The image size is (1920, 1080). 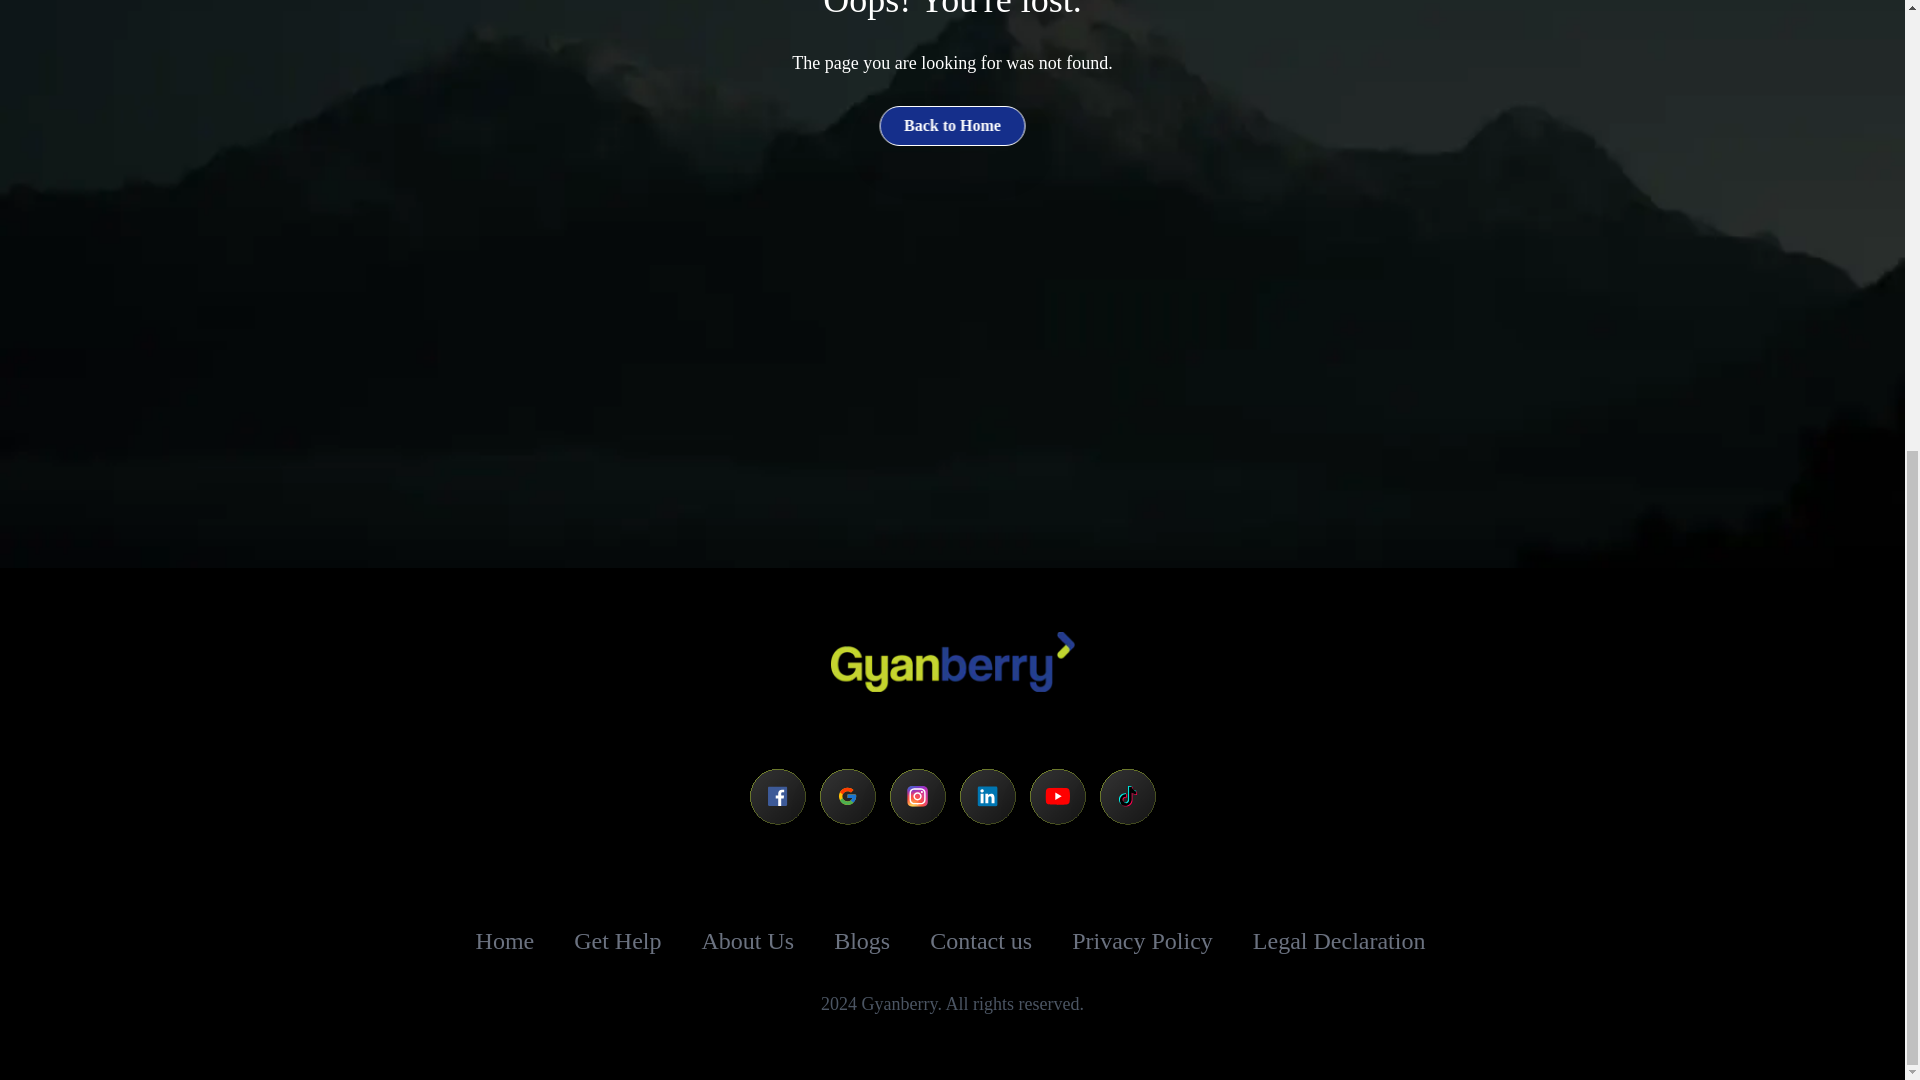 What do you see at coordinates (862, 940) in the screenshot?
I see `Blogs` at bounding box center [862, 940].